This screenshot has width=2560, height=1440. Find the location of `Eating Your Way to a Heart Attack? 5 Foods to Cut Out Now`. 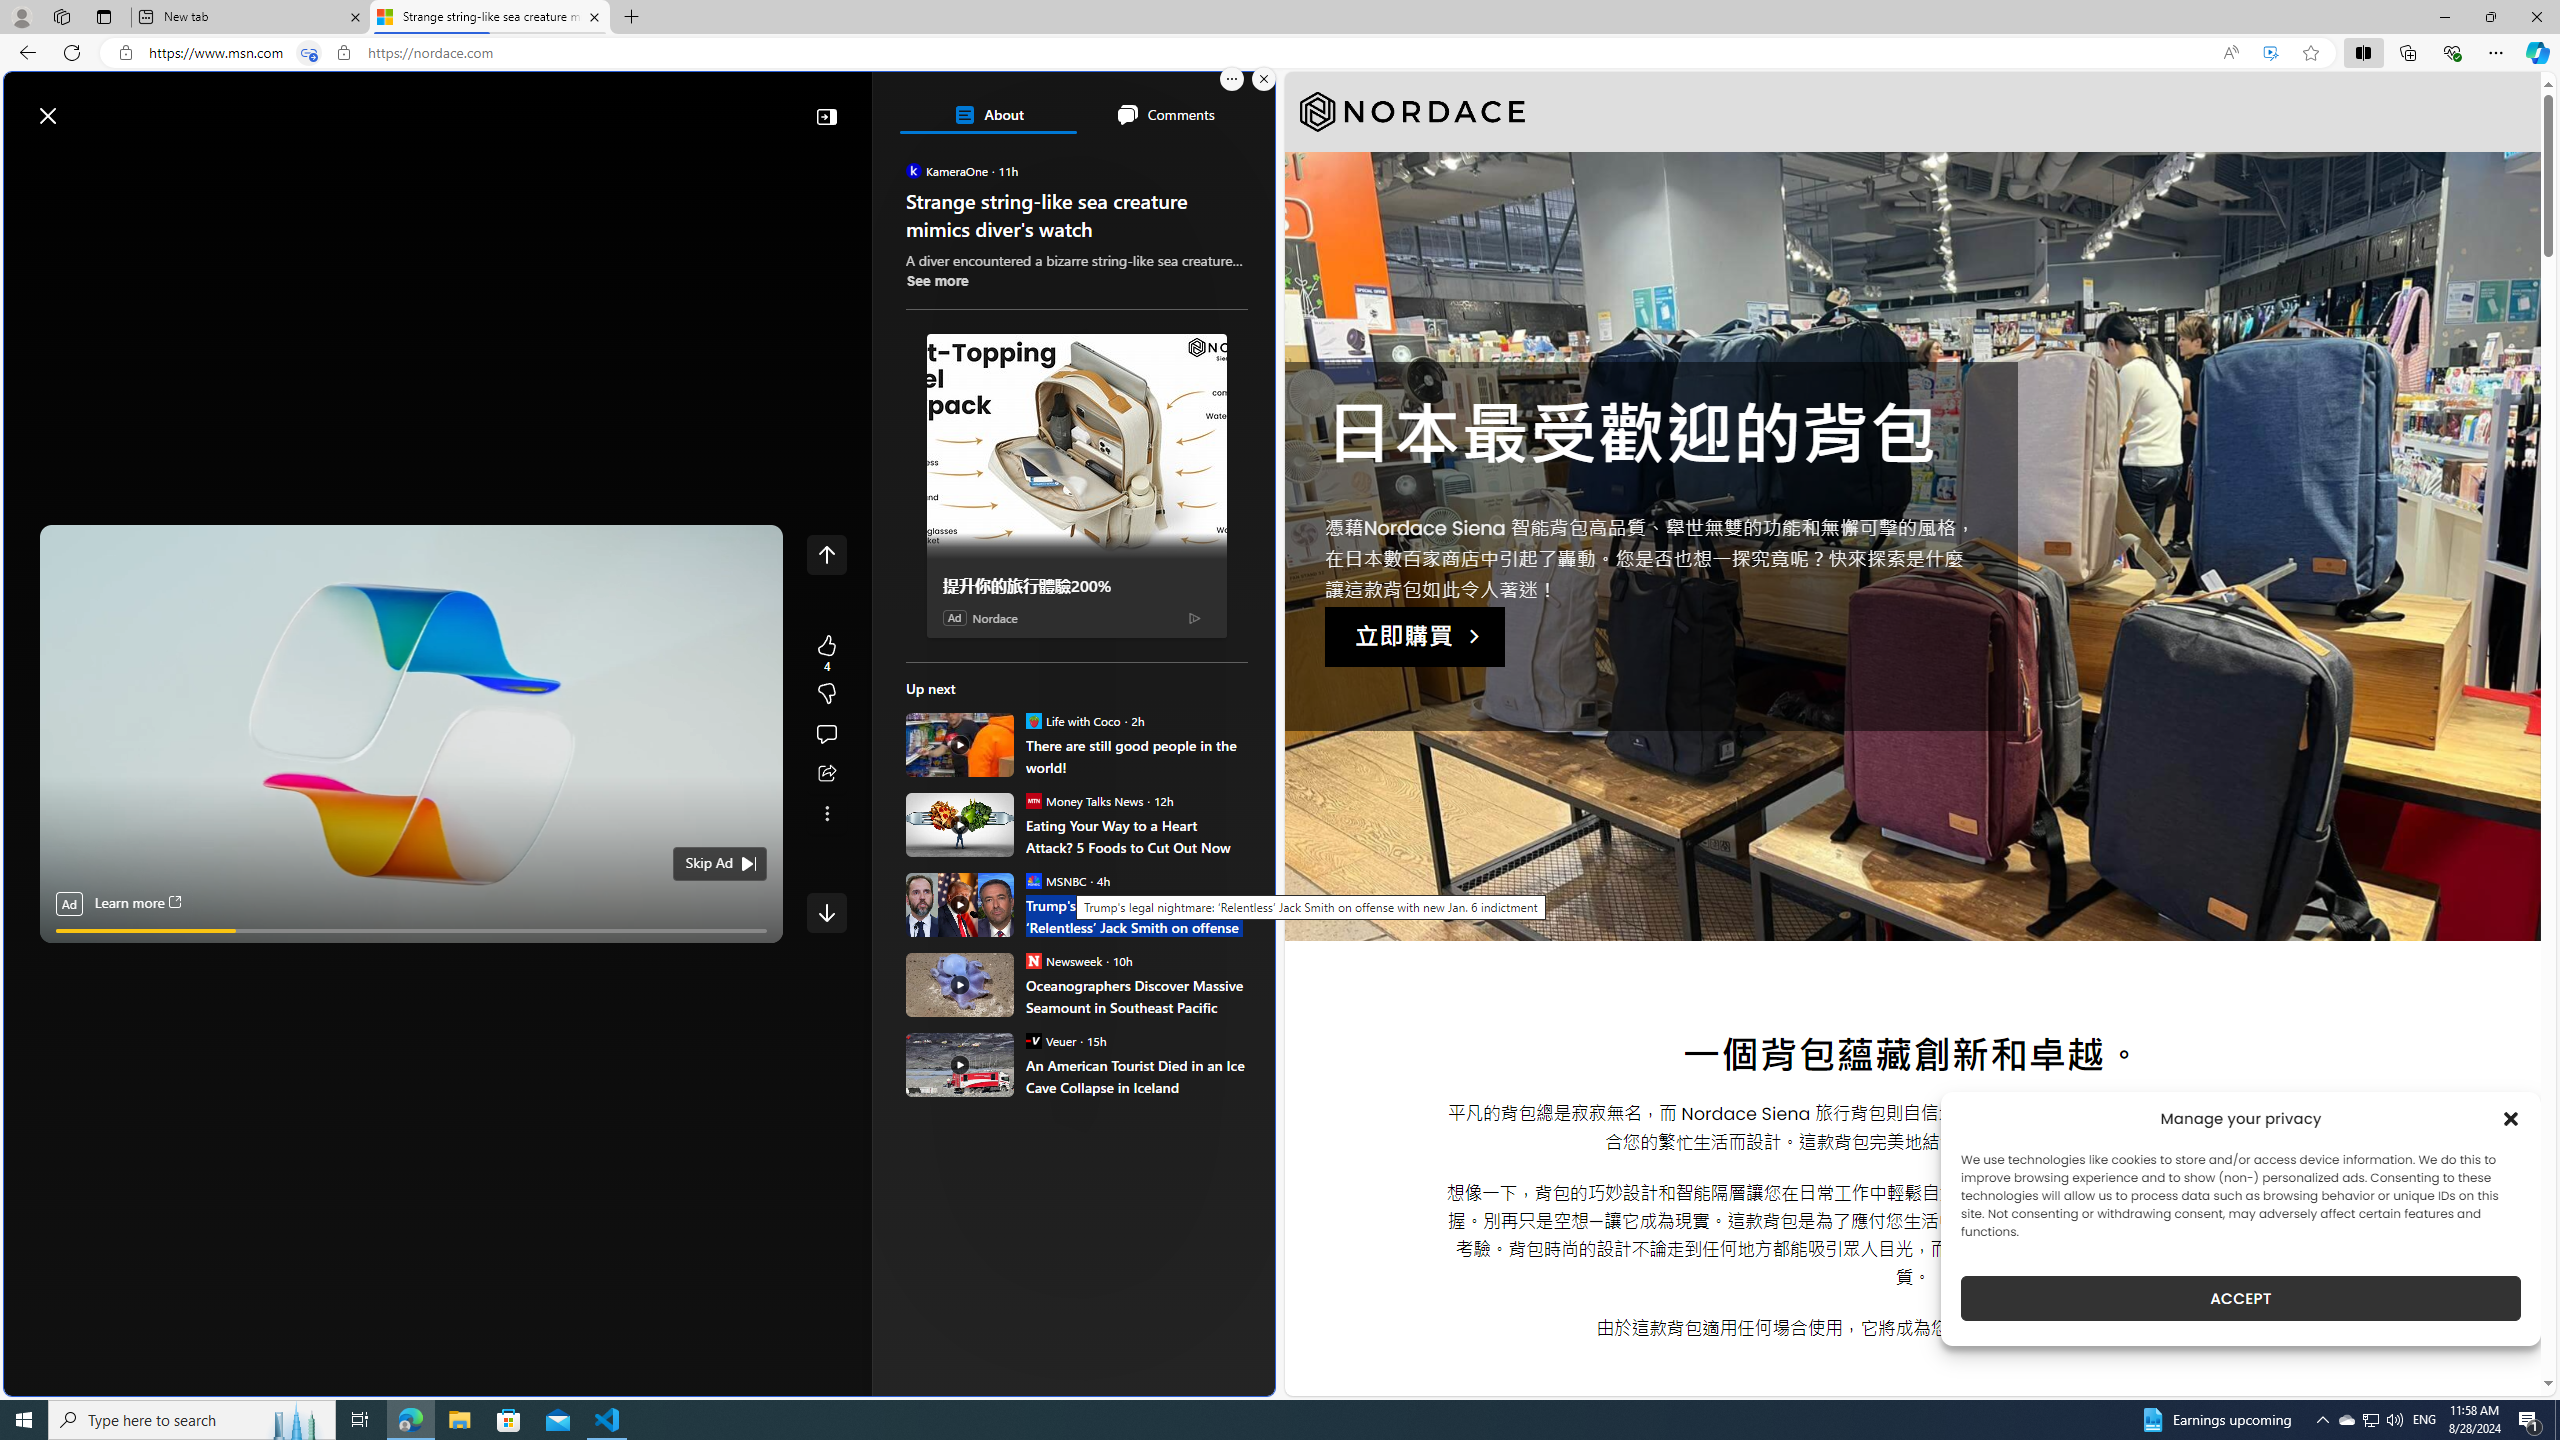

Eating Your Way to a Heart Attack? 5 Foods to Cut Out Now is located at coordinates (1136, 836).